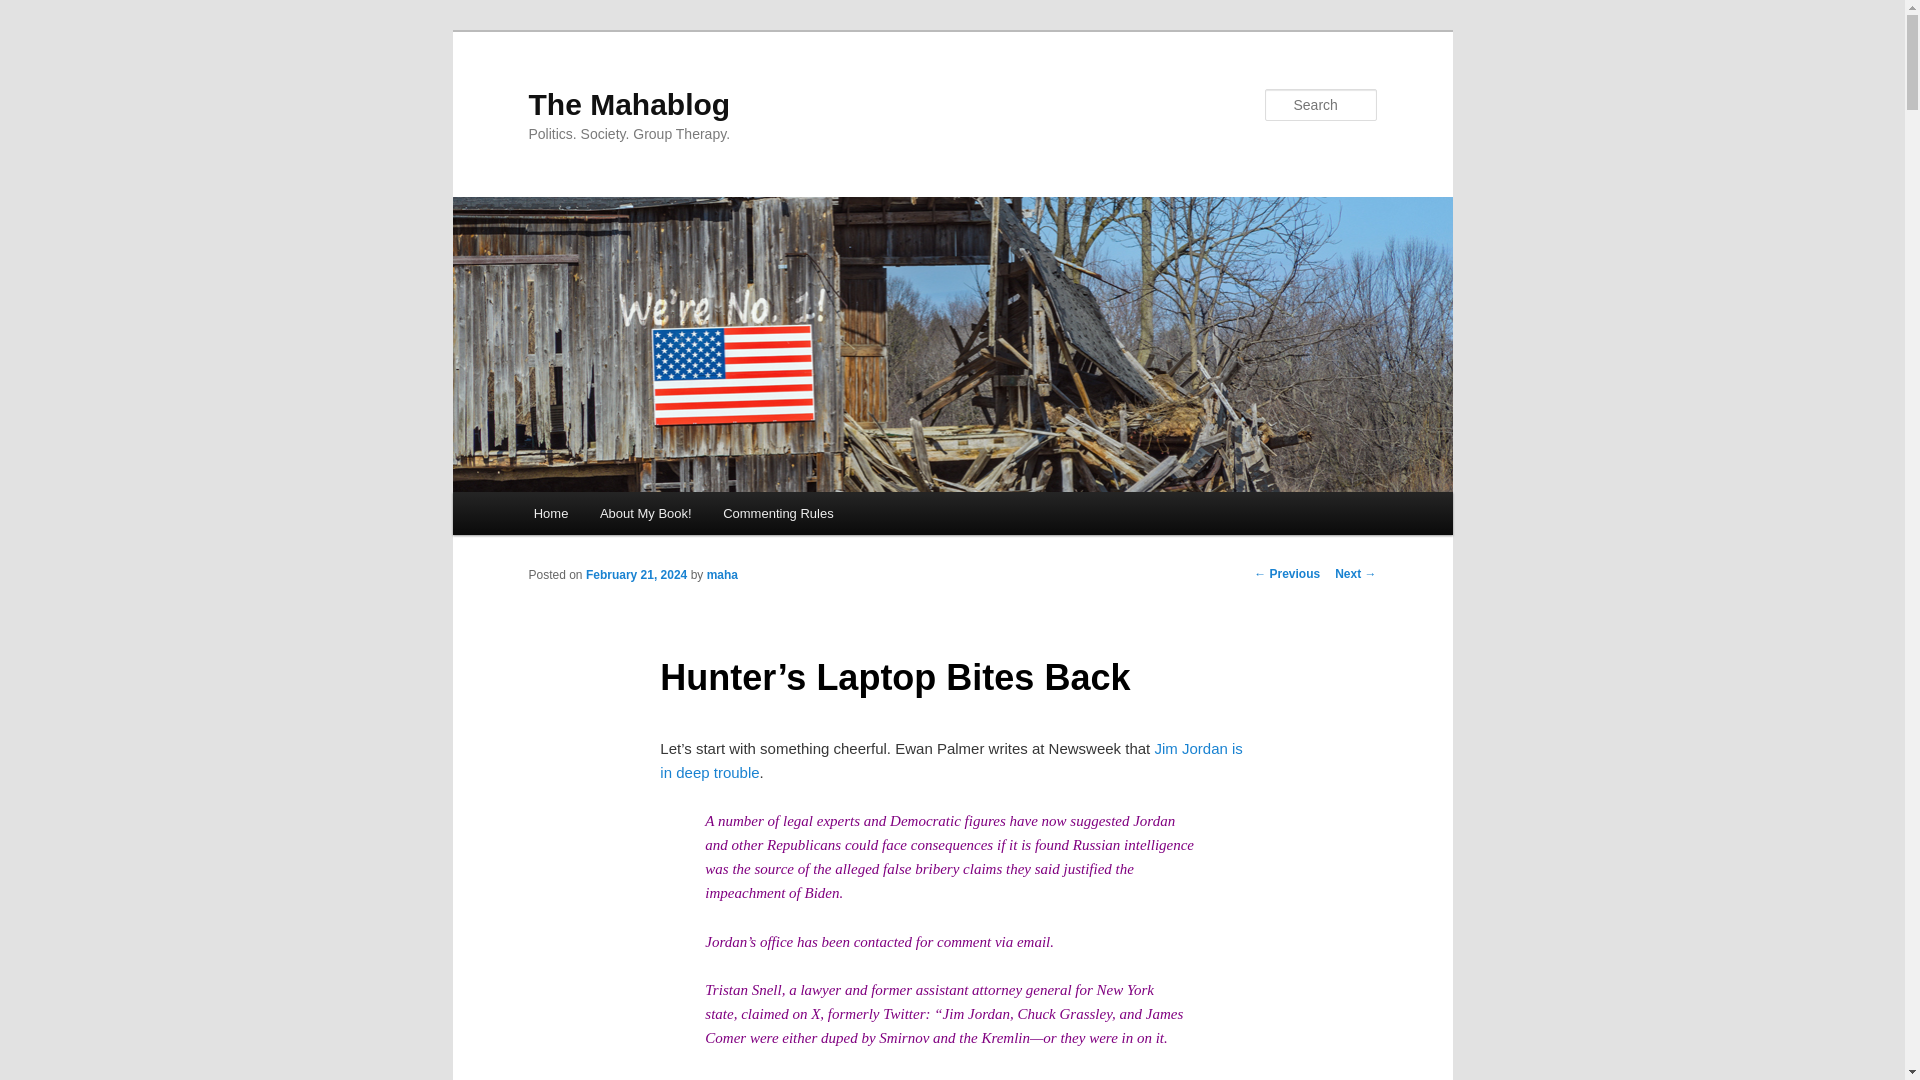 The height and width of the screenshot is (1080, 1920). What do you see at coordinates (951, 760) in the screenshot?
I see `Jim Jordan is in deep trouble` at bounding box center [951, 760].